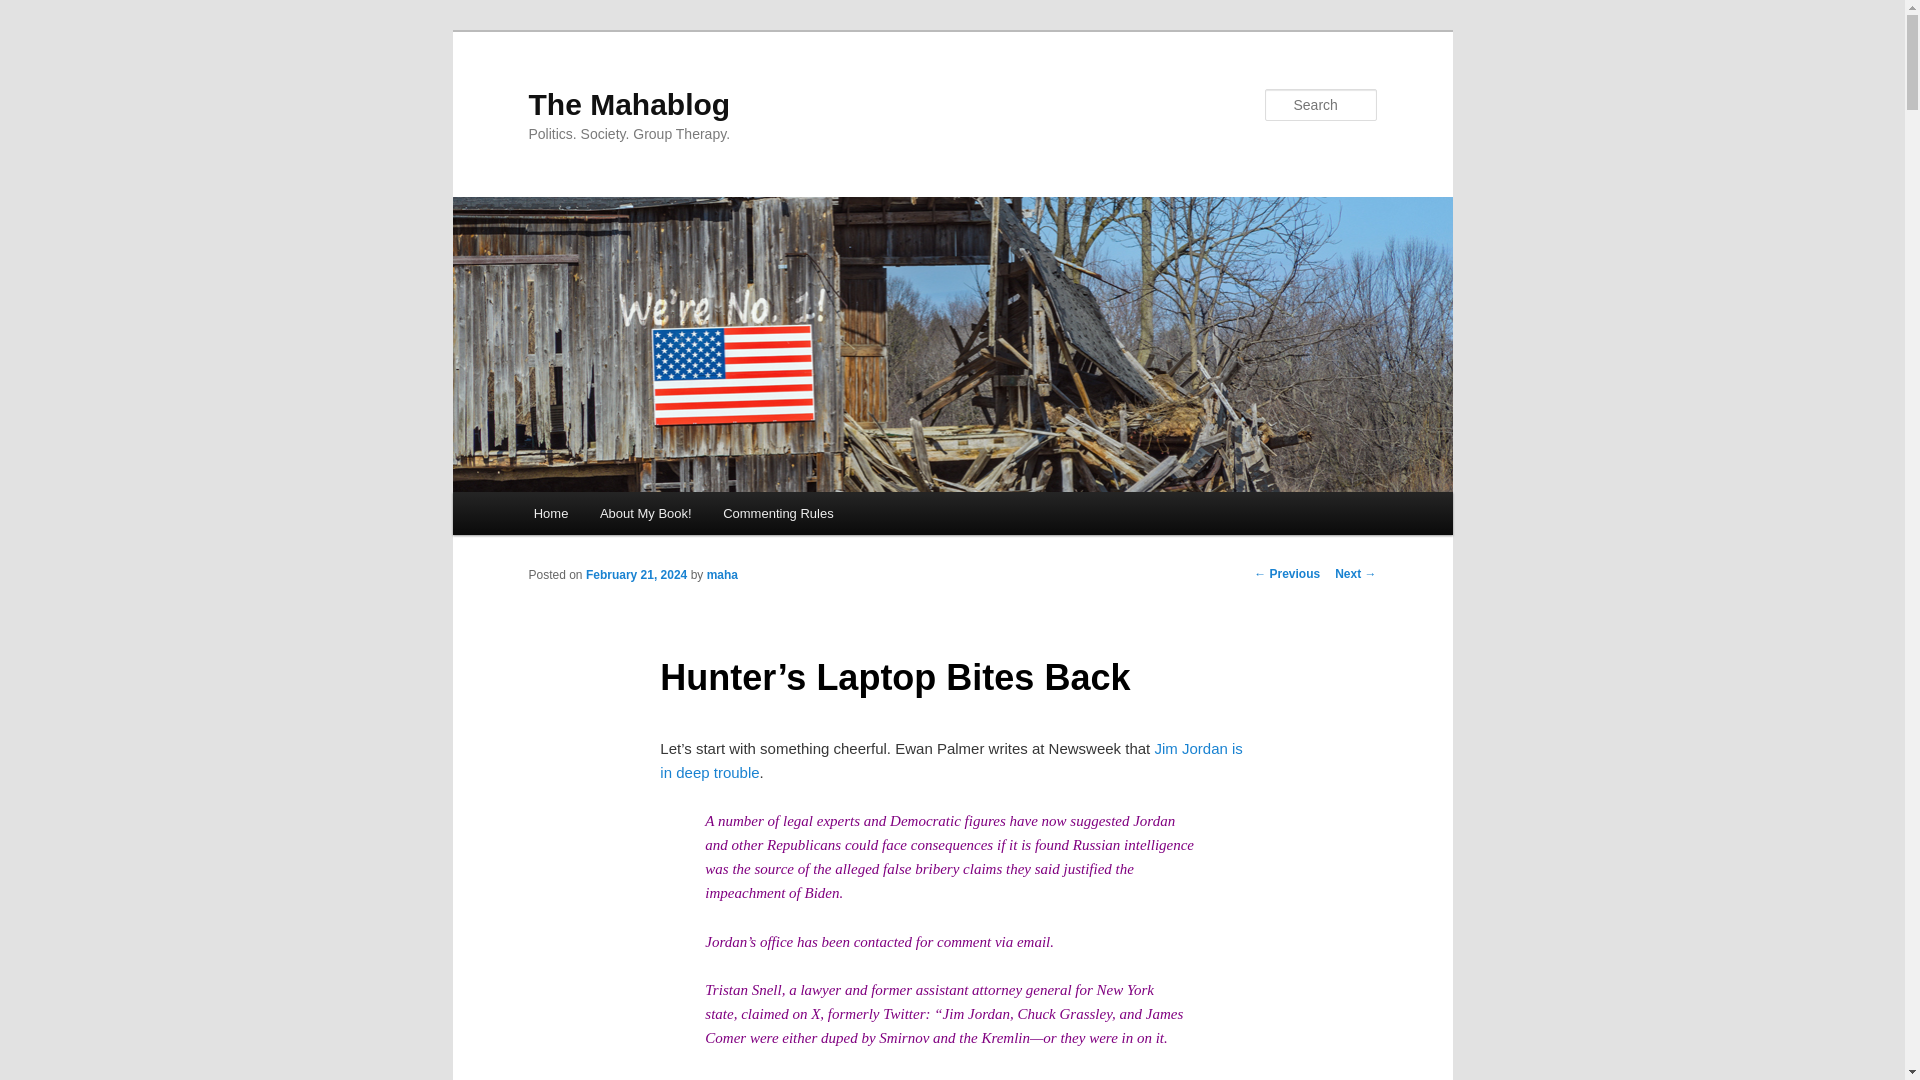 The height and width of the screenshot is (1080, 1920). What do you see at coordinates (951, 760) in the screenshot?
I see `Jim Jordan is in deep trouble` at bounding box center [951, 760].